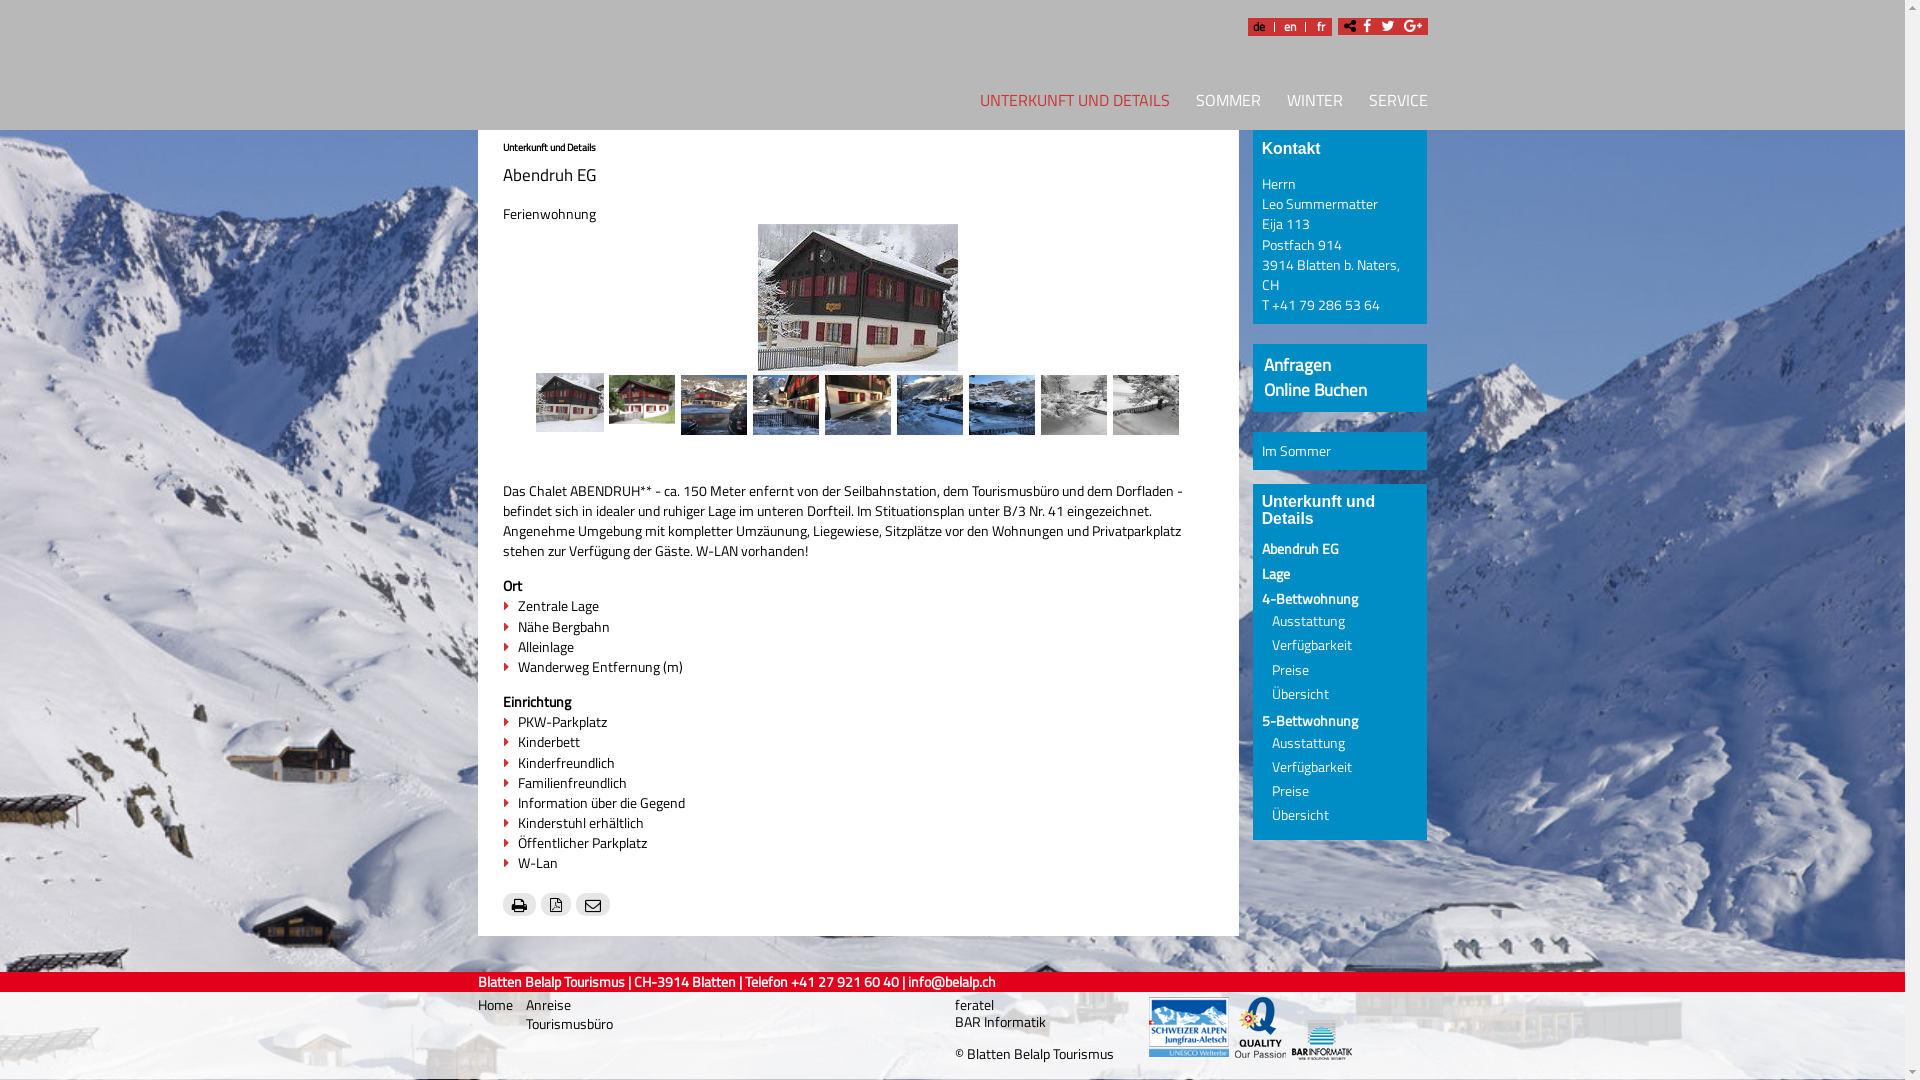 The image size is (1920, 1080). What do you see at coordinates (1392, 104) in the screenshot?
I see `SERVICE` at bounding box center [1392, 104].